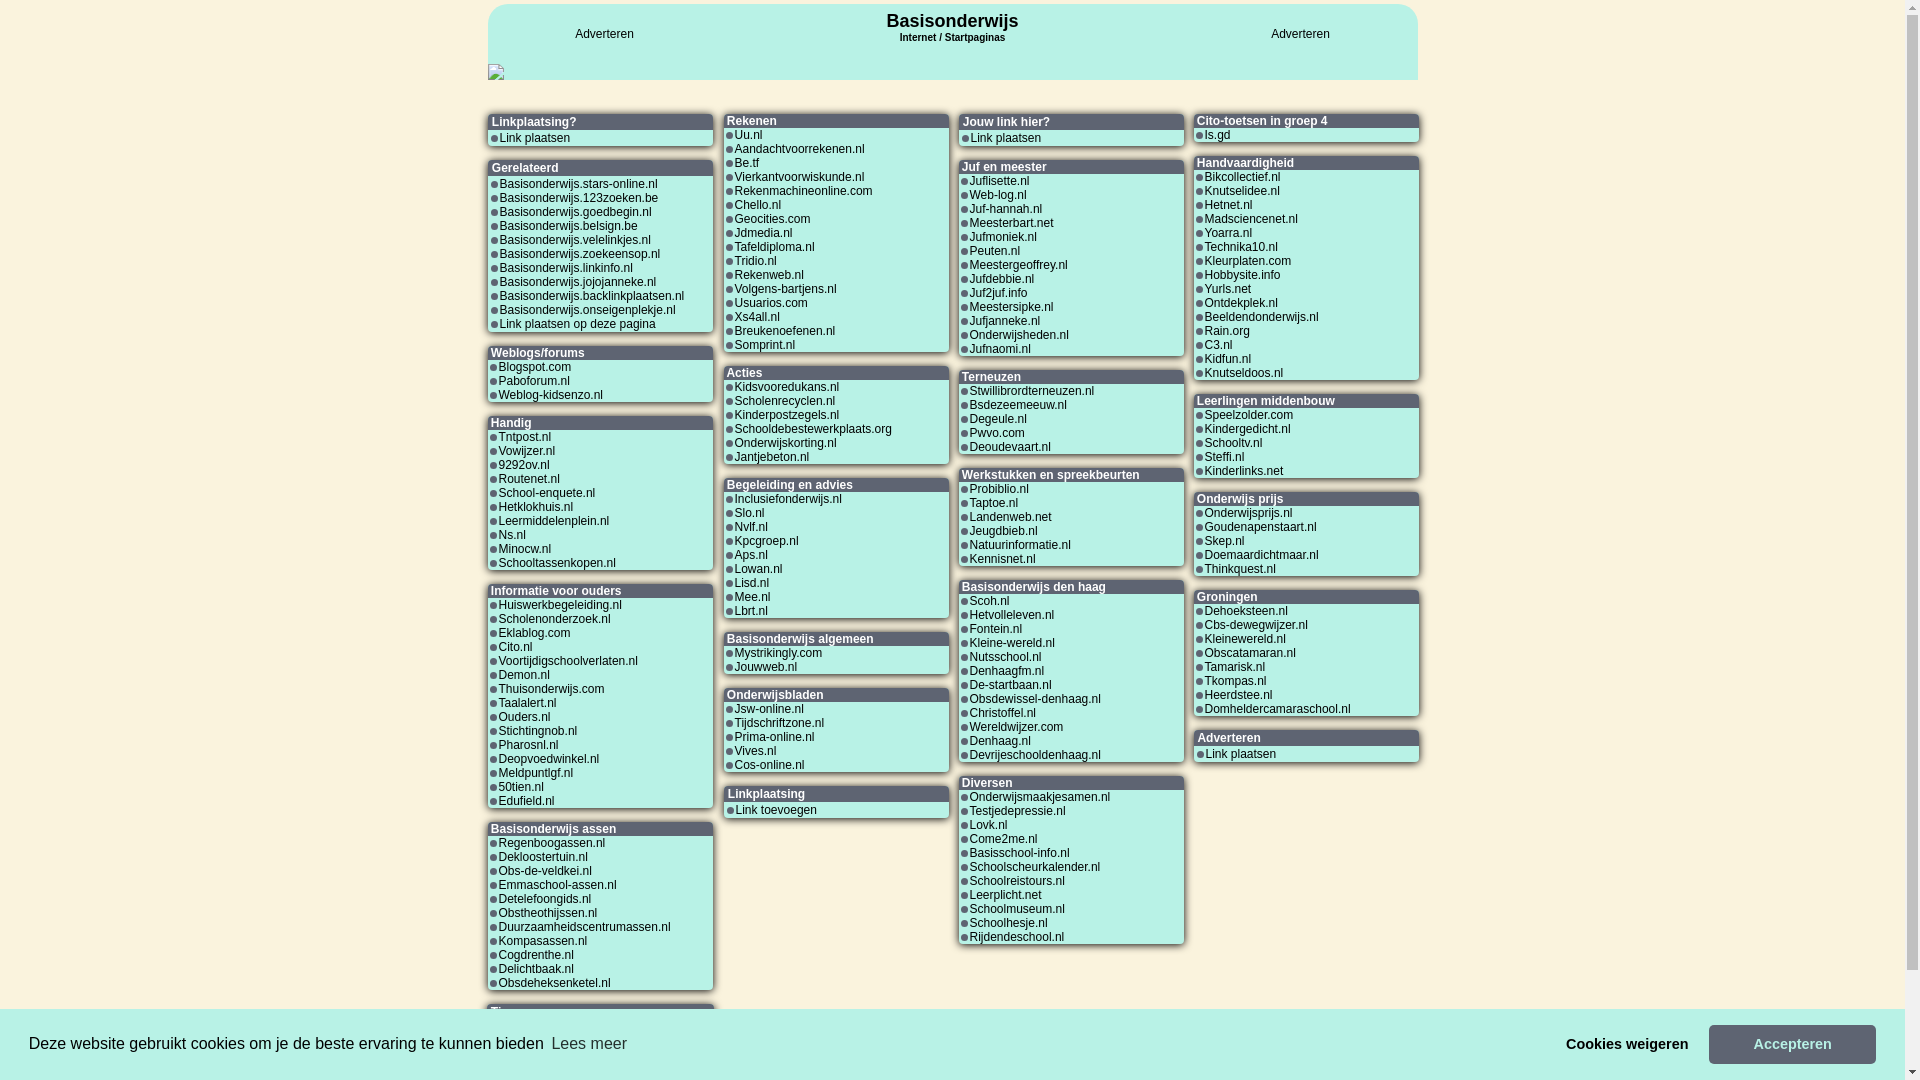 The height and width of the screenshot is (1080, 1920). Describe the element at coordinates (989, 825) in the screenshot. I see `Lovk.nl` at that location.